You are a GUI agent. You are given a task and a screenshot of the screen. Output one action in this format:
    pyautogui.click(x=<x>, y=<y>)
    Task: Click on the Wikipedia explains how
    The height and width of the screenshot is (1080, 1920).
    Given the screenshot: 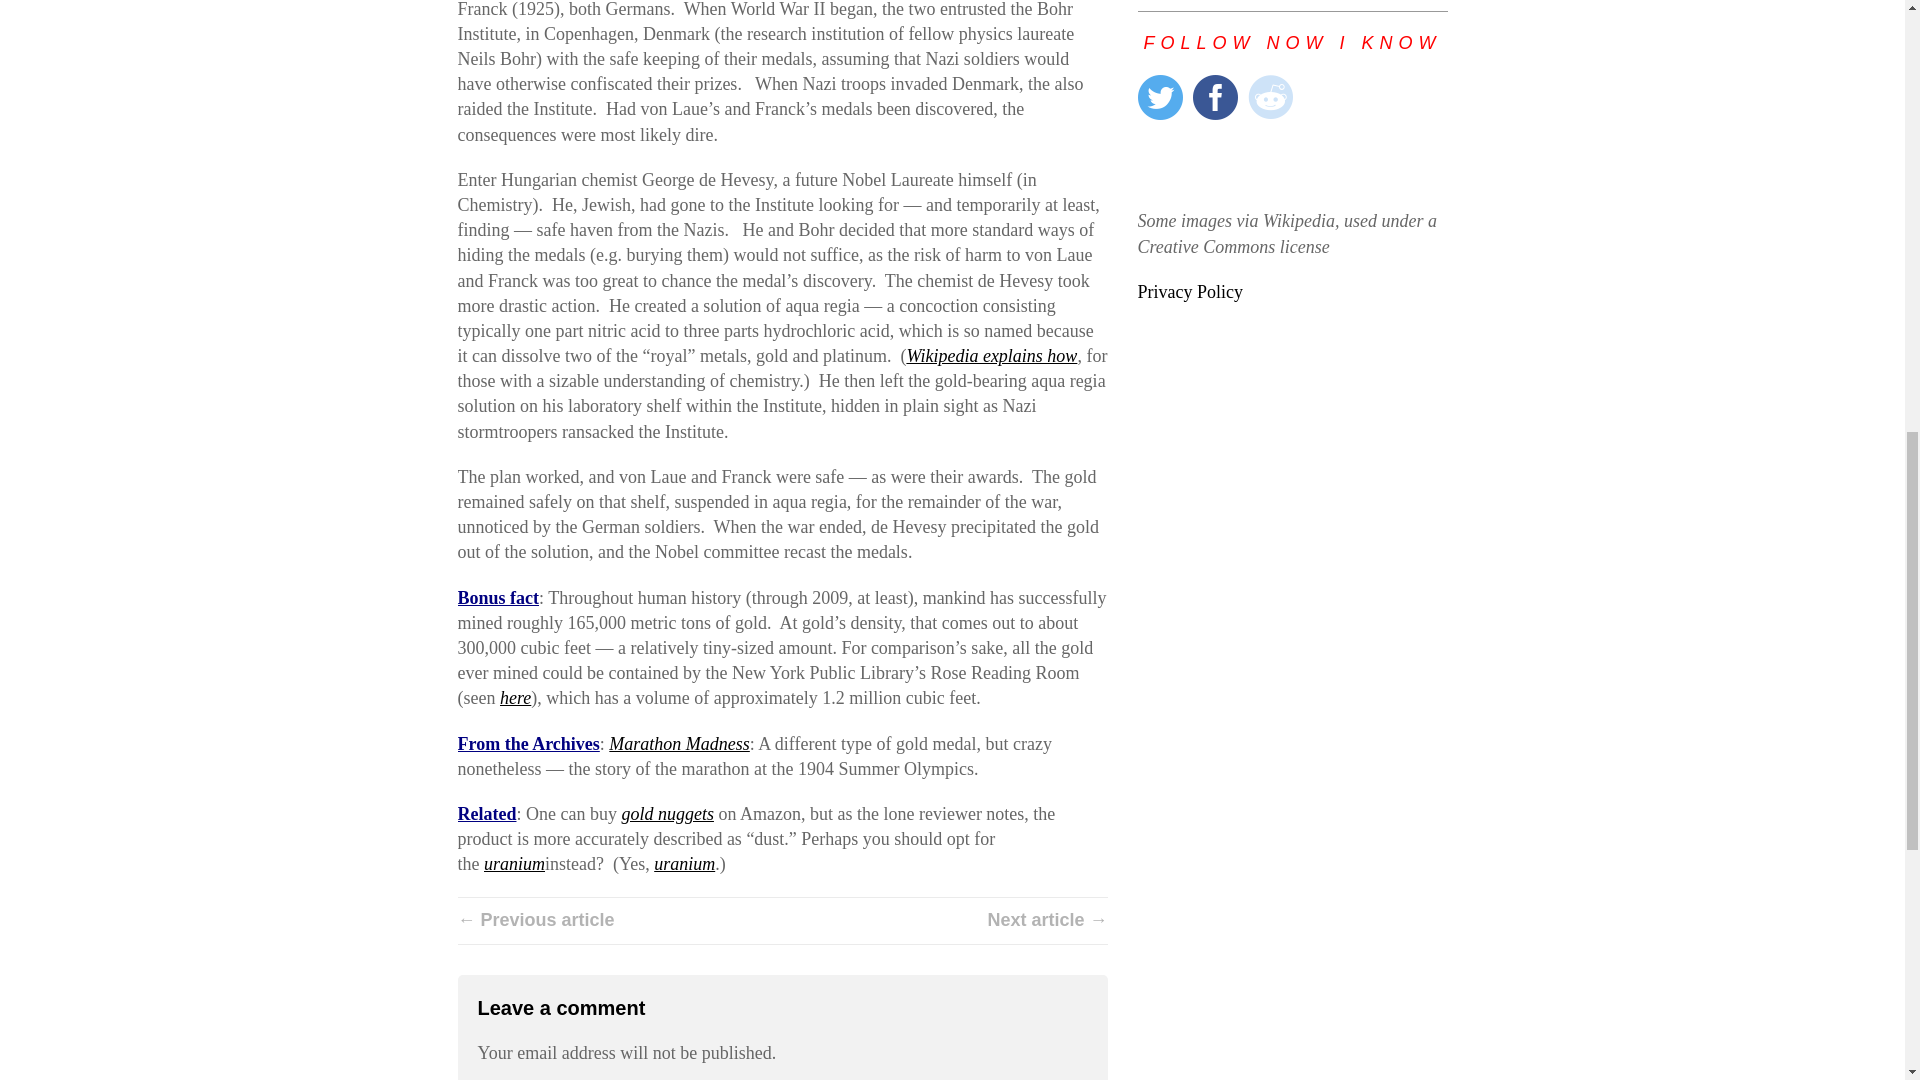 What is the action you would take?
    pyautogui.click(x=992, y=356)
    